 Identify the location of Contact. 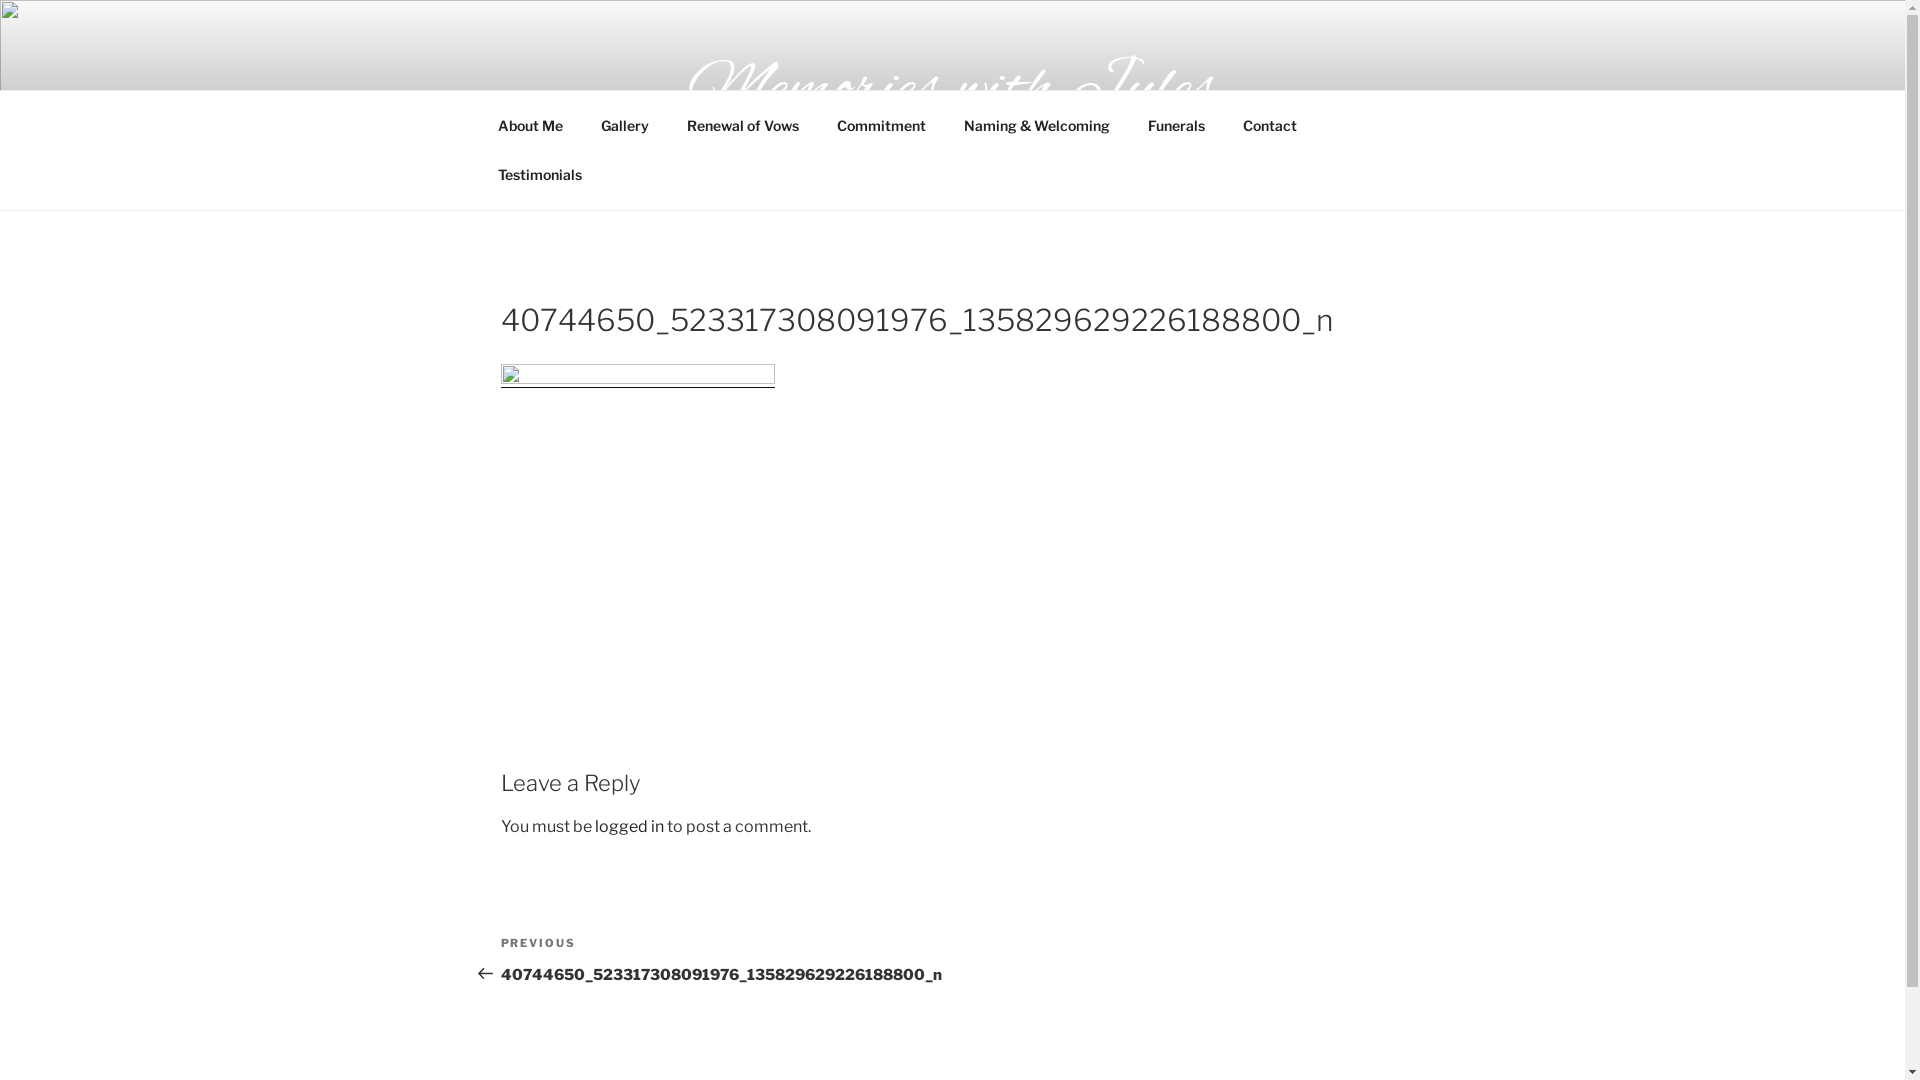
(1270, 126).